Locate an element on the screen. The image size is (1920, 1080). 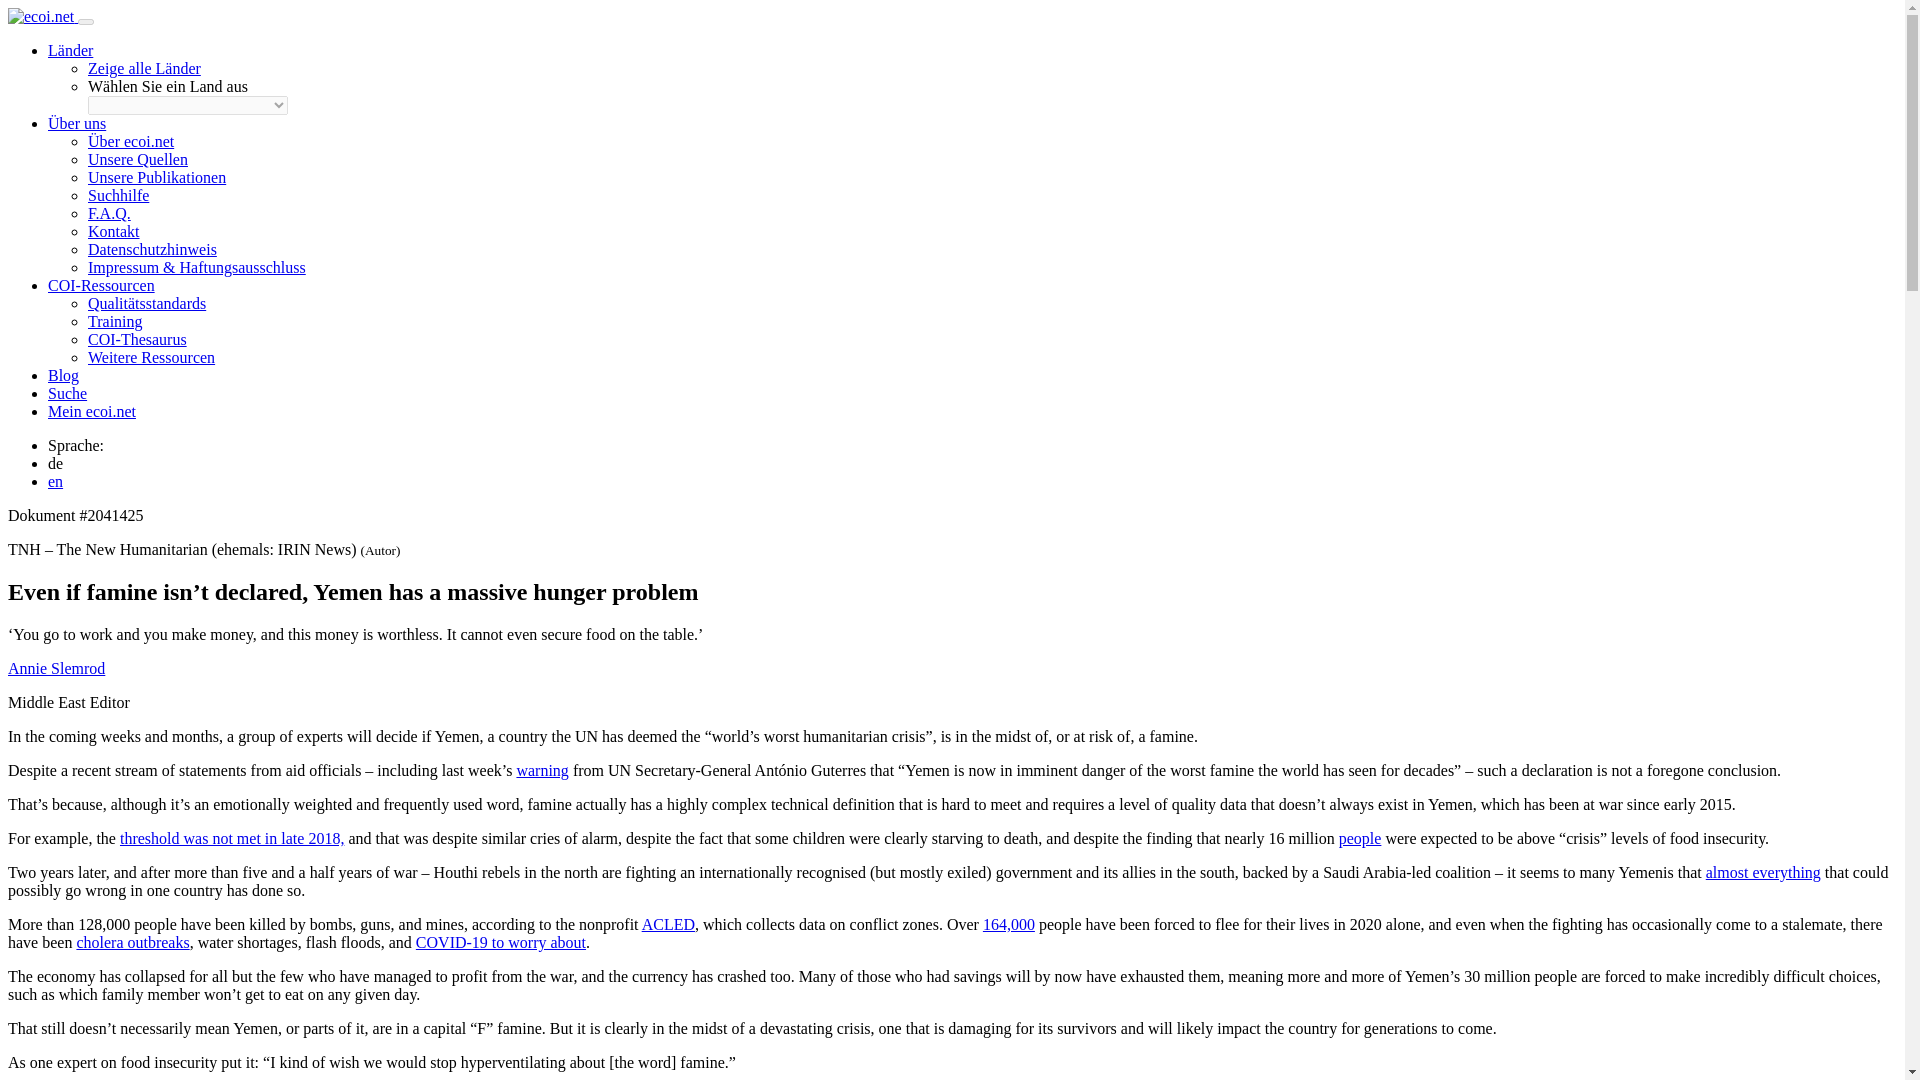
F.A.Q. is located at coordinates (109, 214).